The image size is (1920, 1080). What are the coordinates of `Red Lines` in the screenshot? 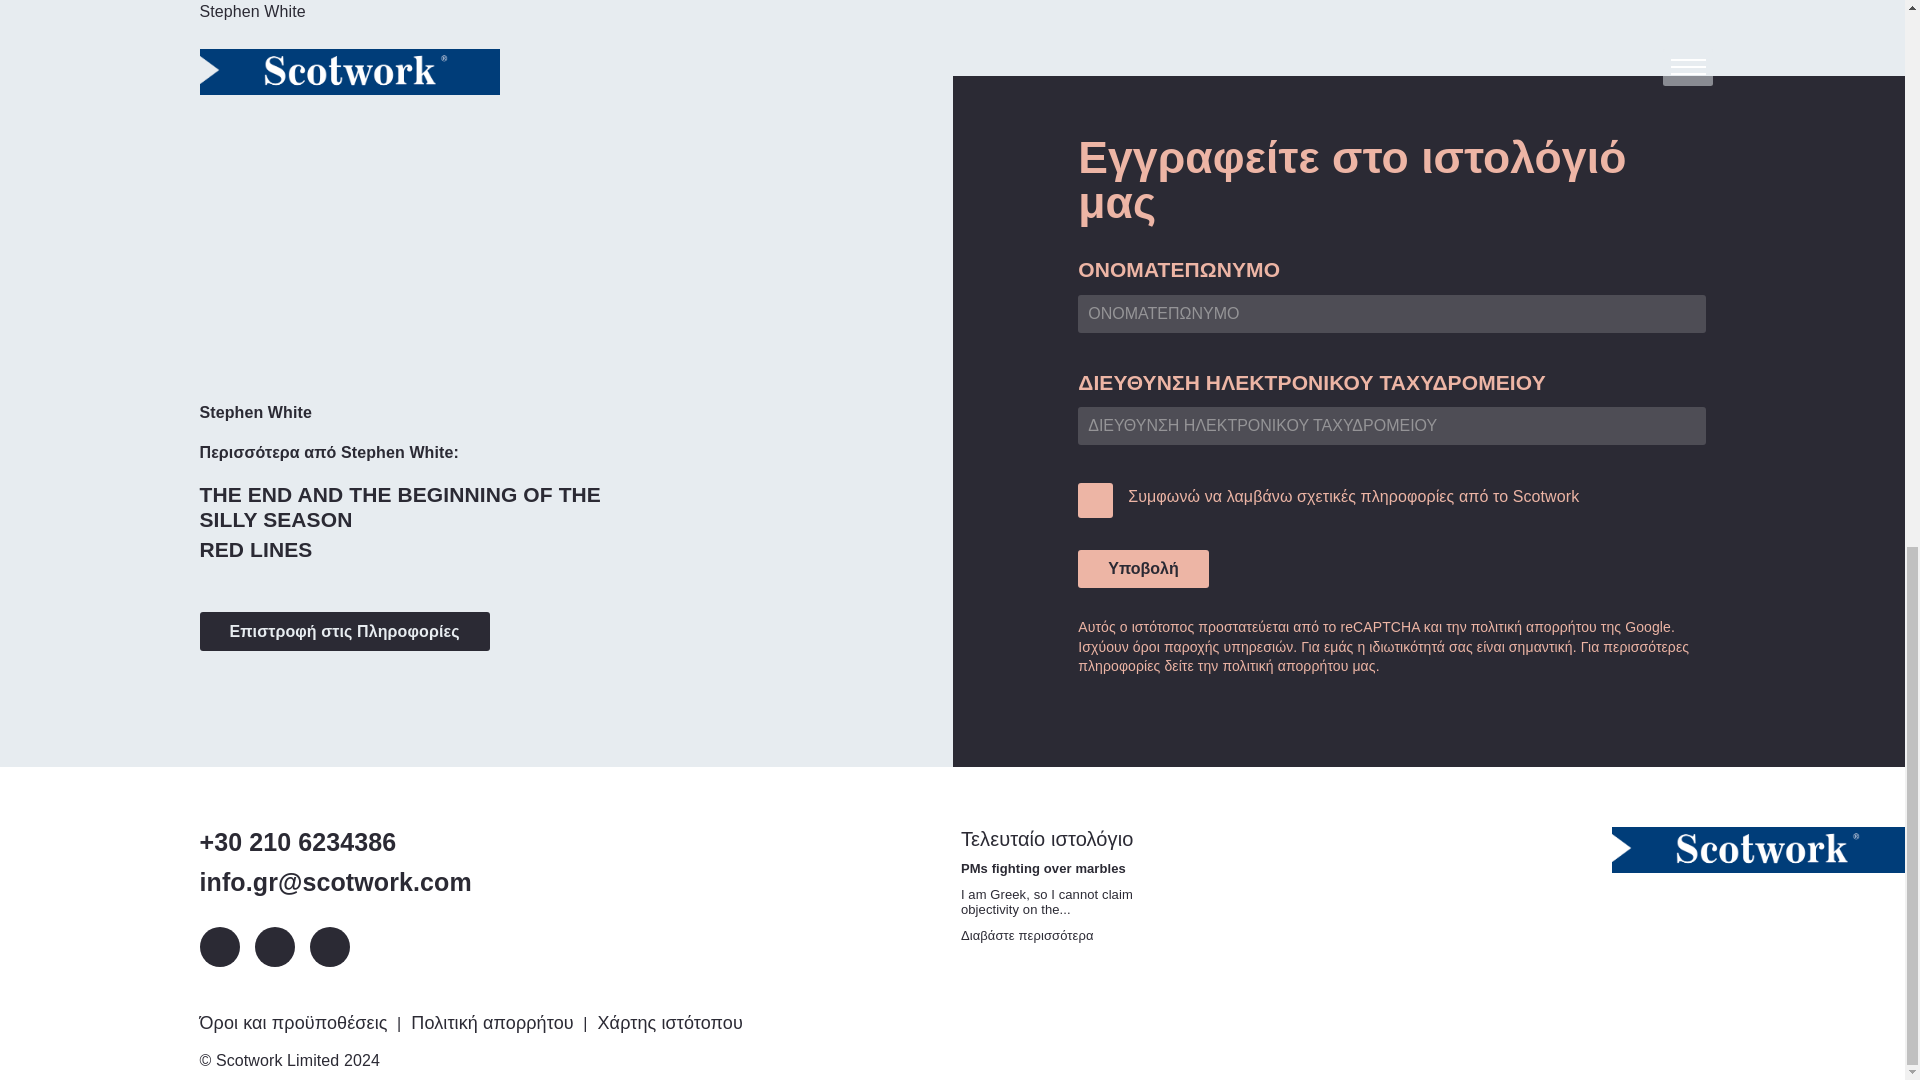 It's located at (256, 548).